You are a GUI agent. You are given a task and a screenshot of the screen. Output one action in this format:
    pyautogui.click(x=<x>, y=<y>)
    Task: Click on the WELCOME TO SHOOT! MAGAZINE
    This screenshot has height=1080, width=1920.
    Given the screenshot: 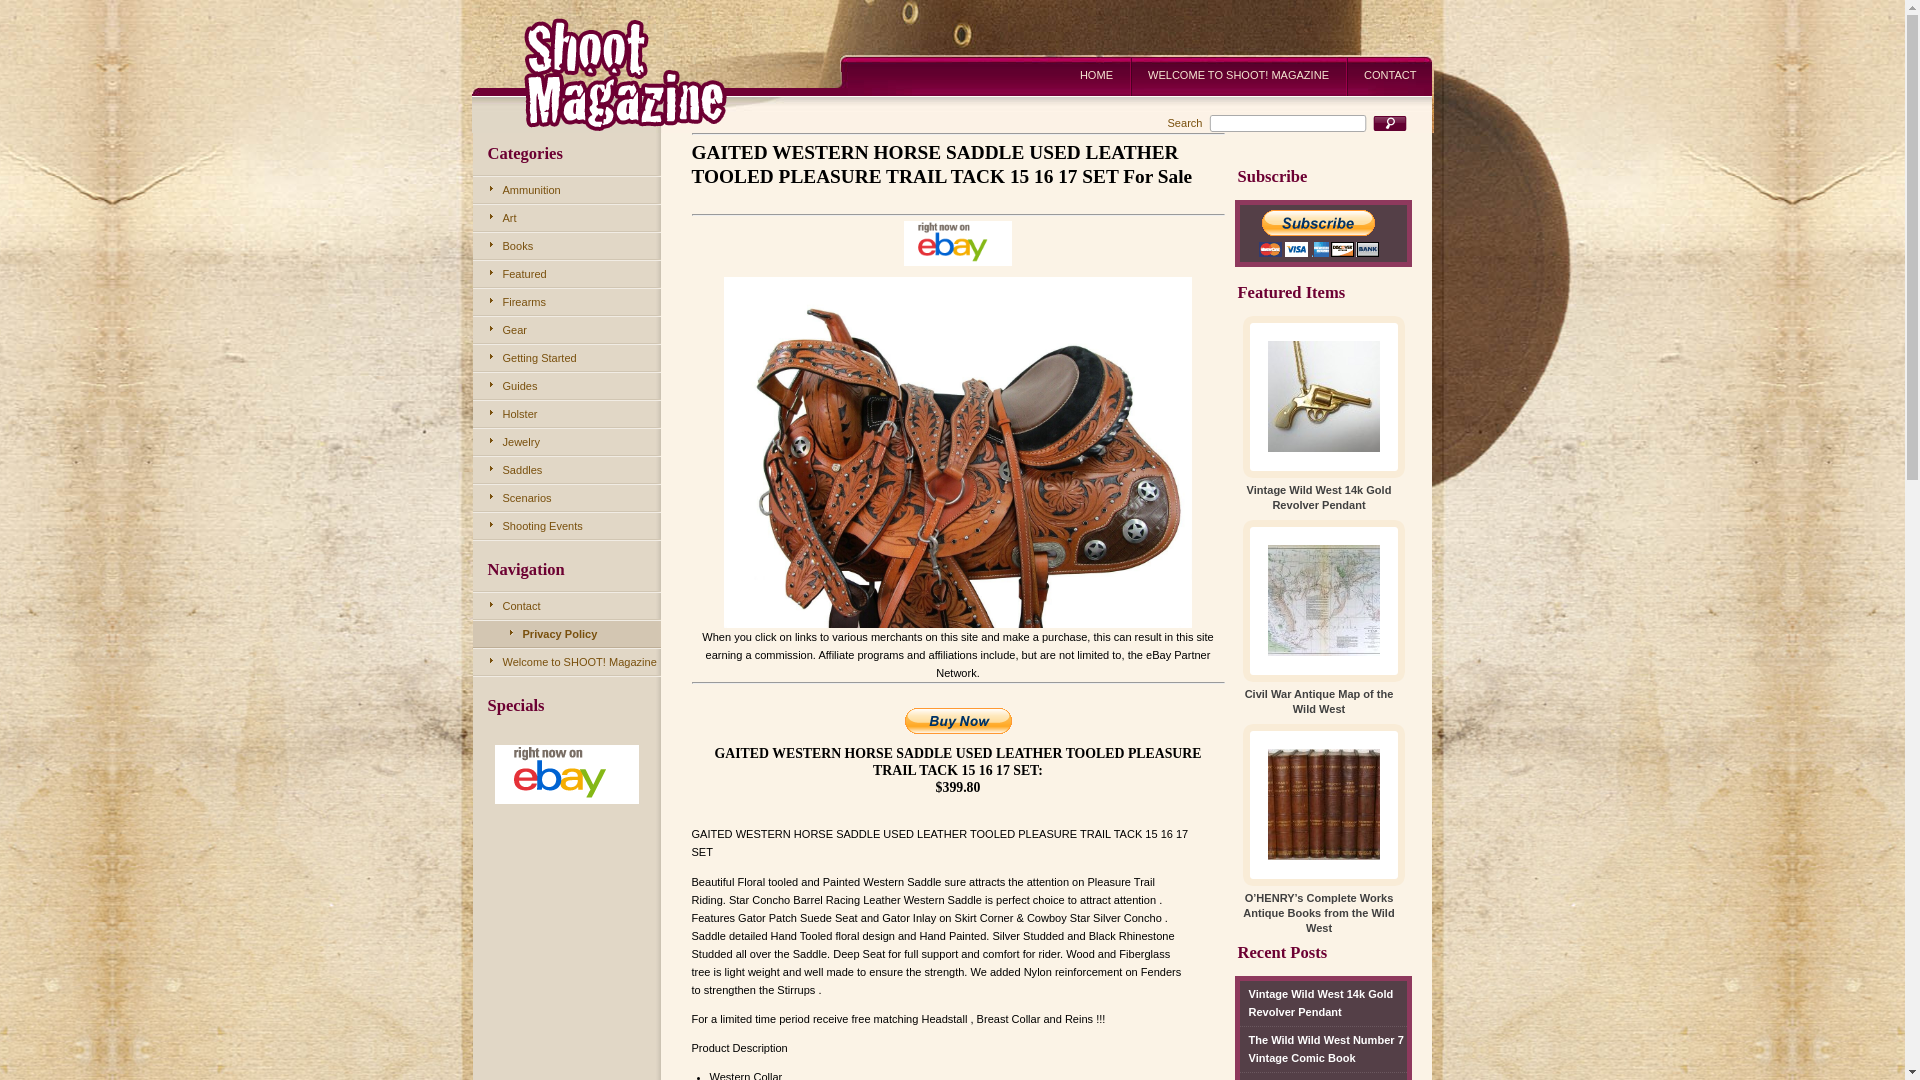 What is the action you would take?
    pyautogui.click(x=1238, y=72)
    